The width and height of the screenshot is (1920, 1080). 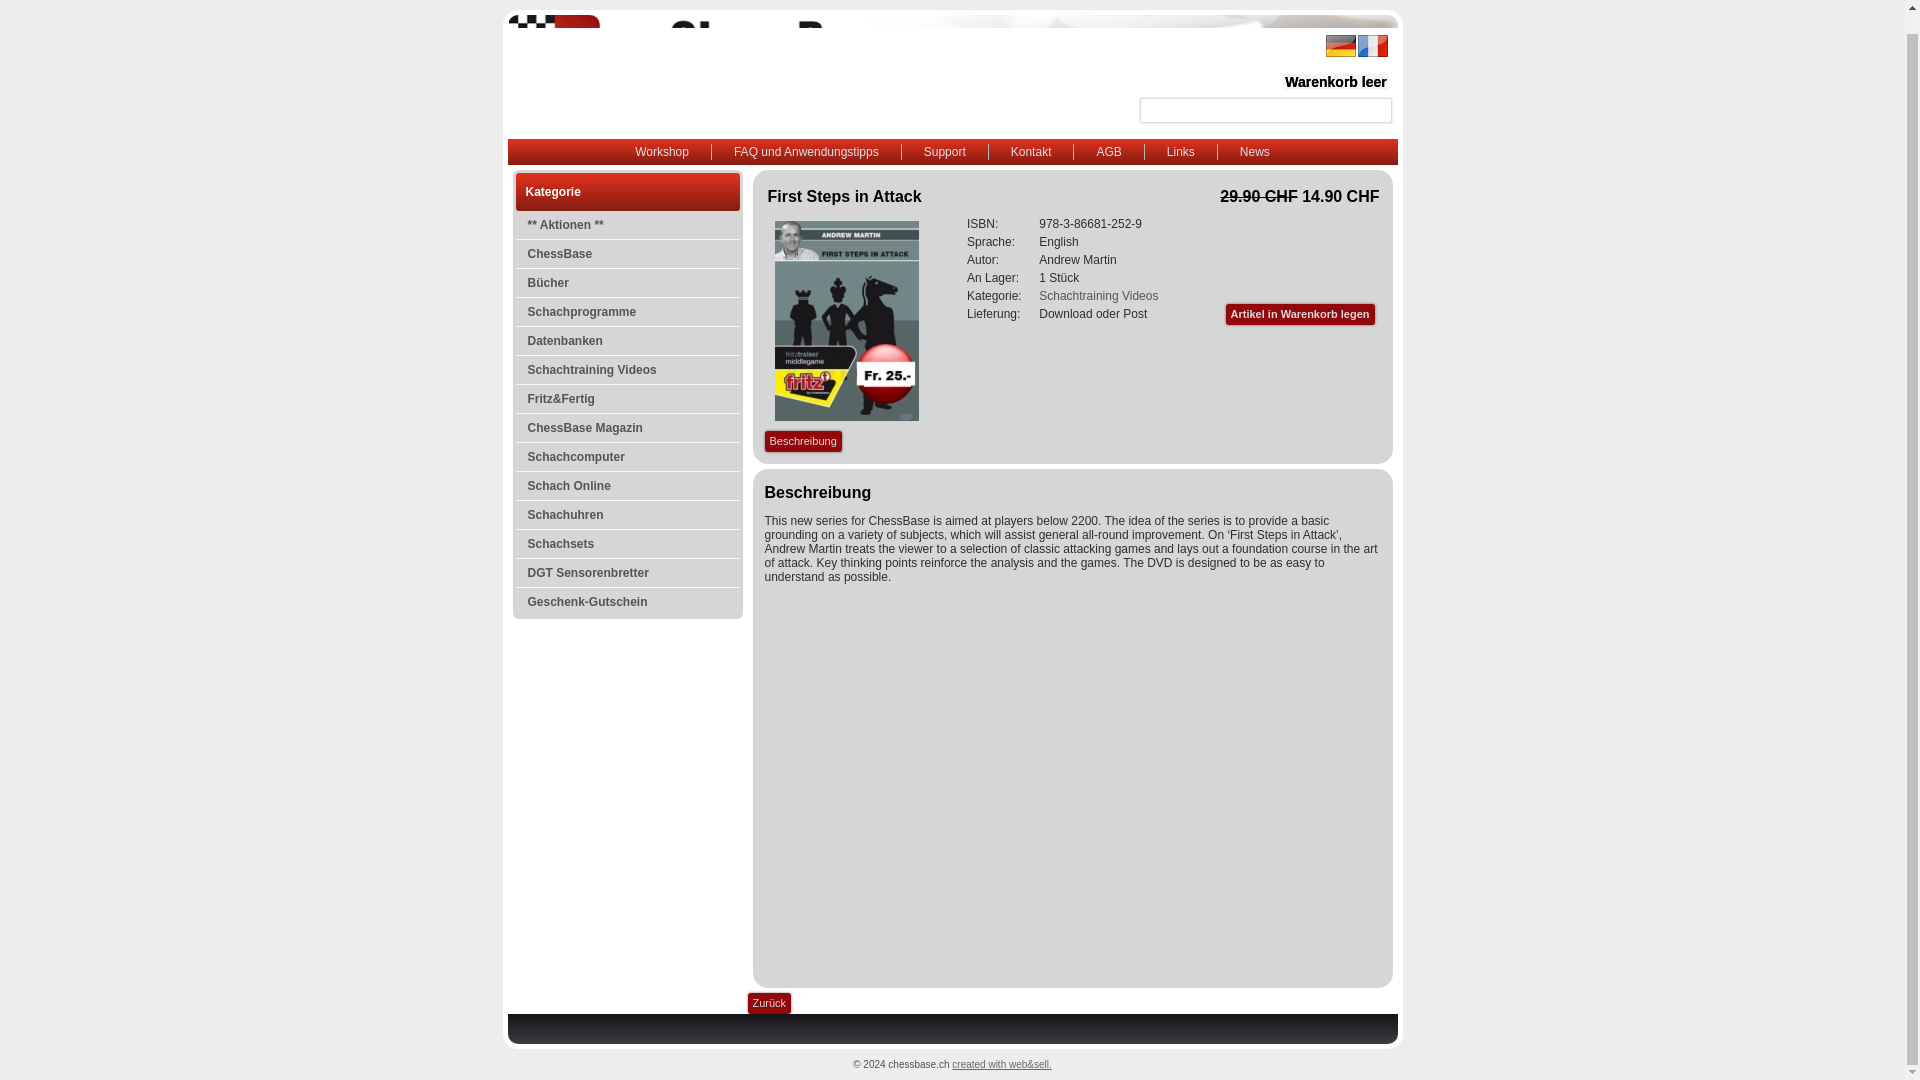 I want to click on Deutsch, so click(x=1340, y=46).